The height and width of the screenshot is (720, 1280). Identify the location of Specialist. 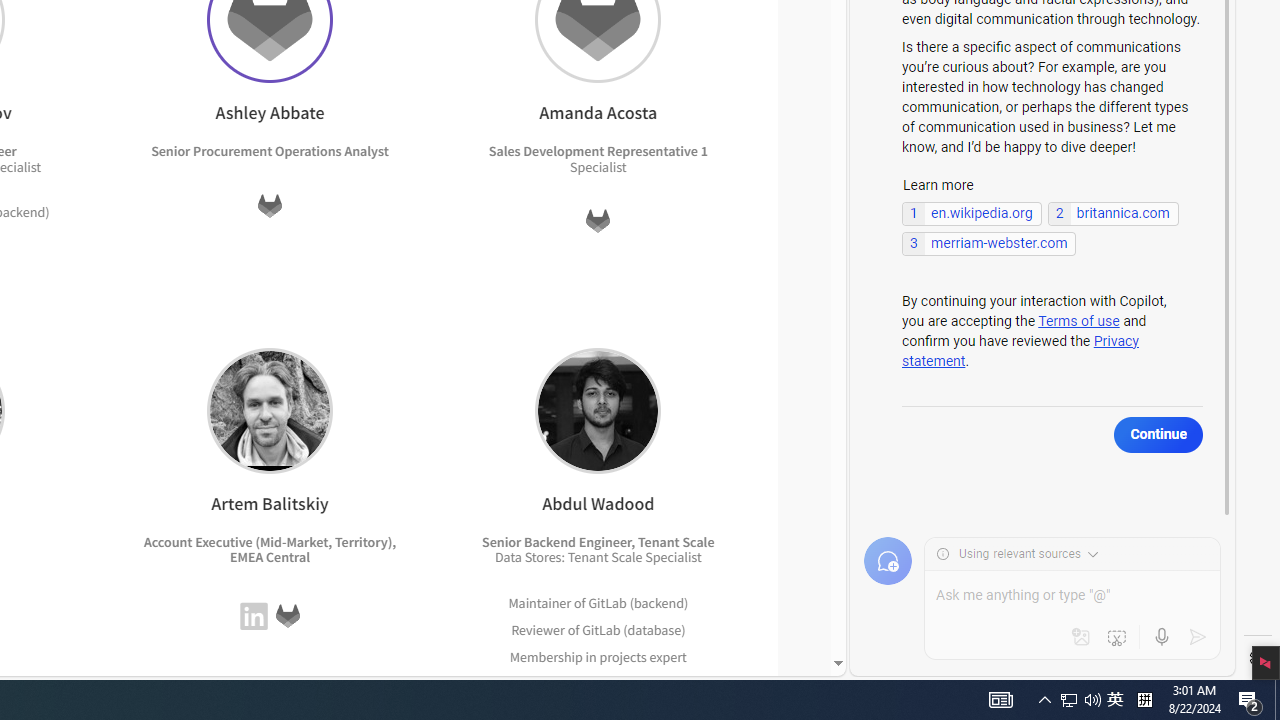
(673, 557).